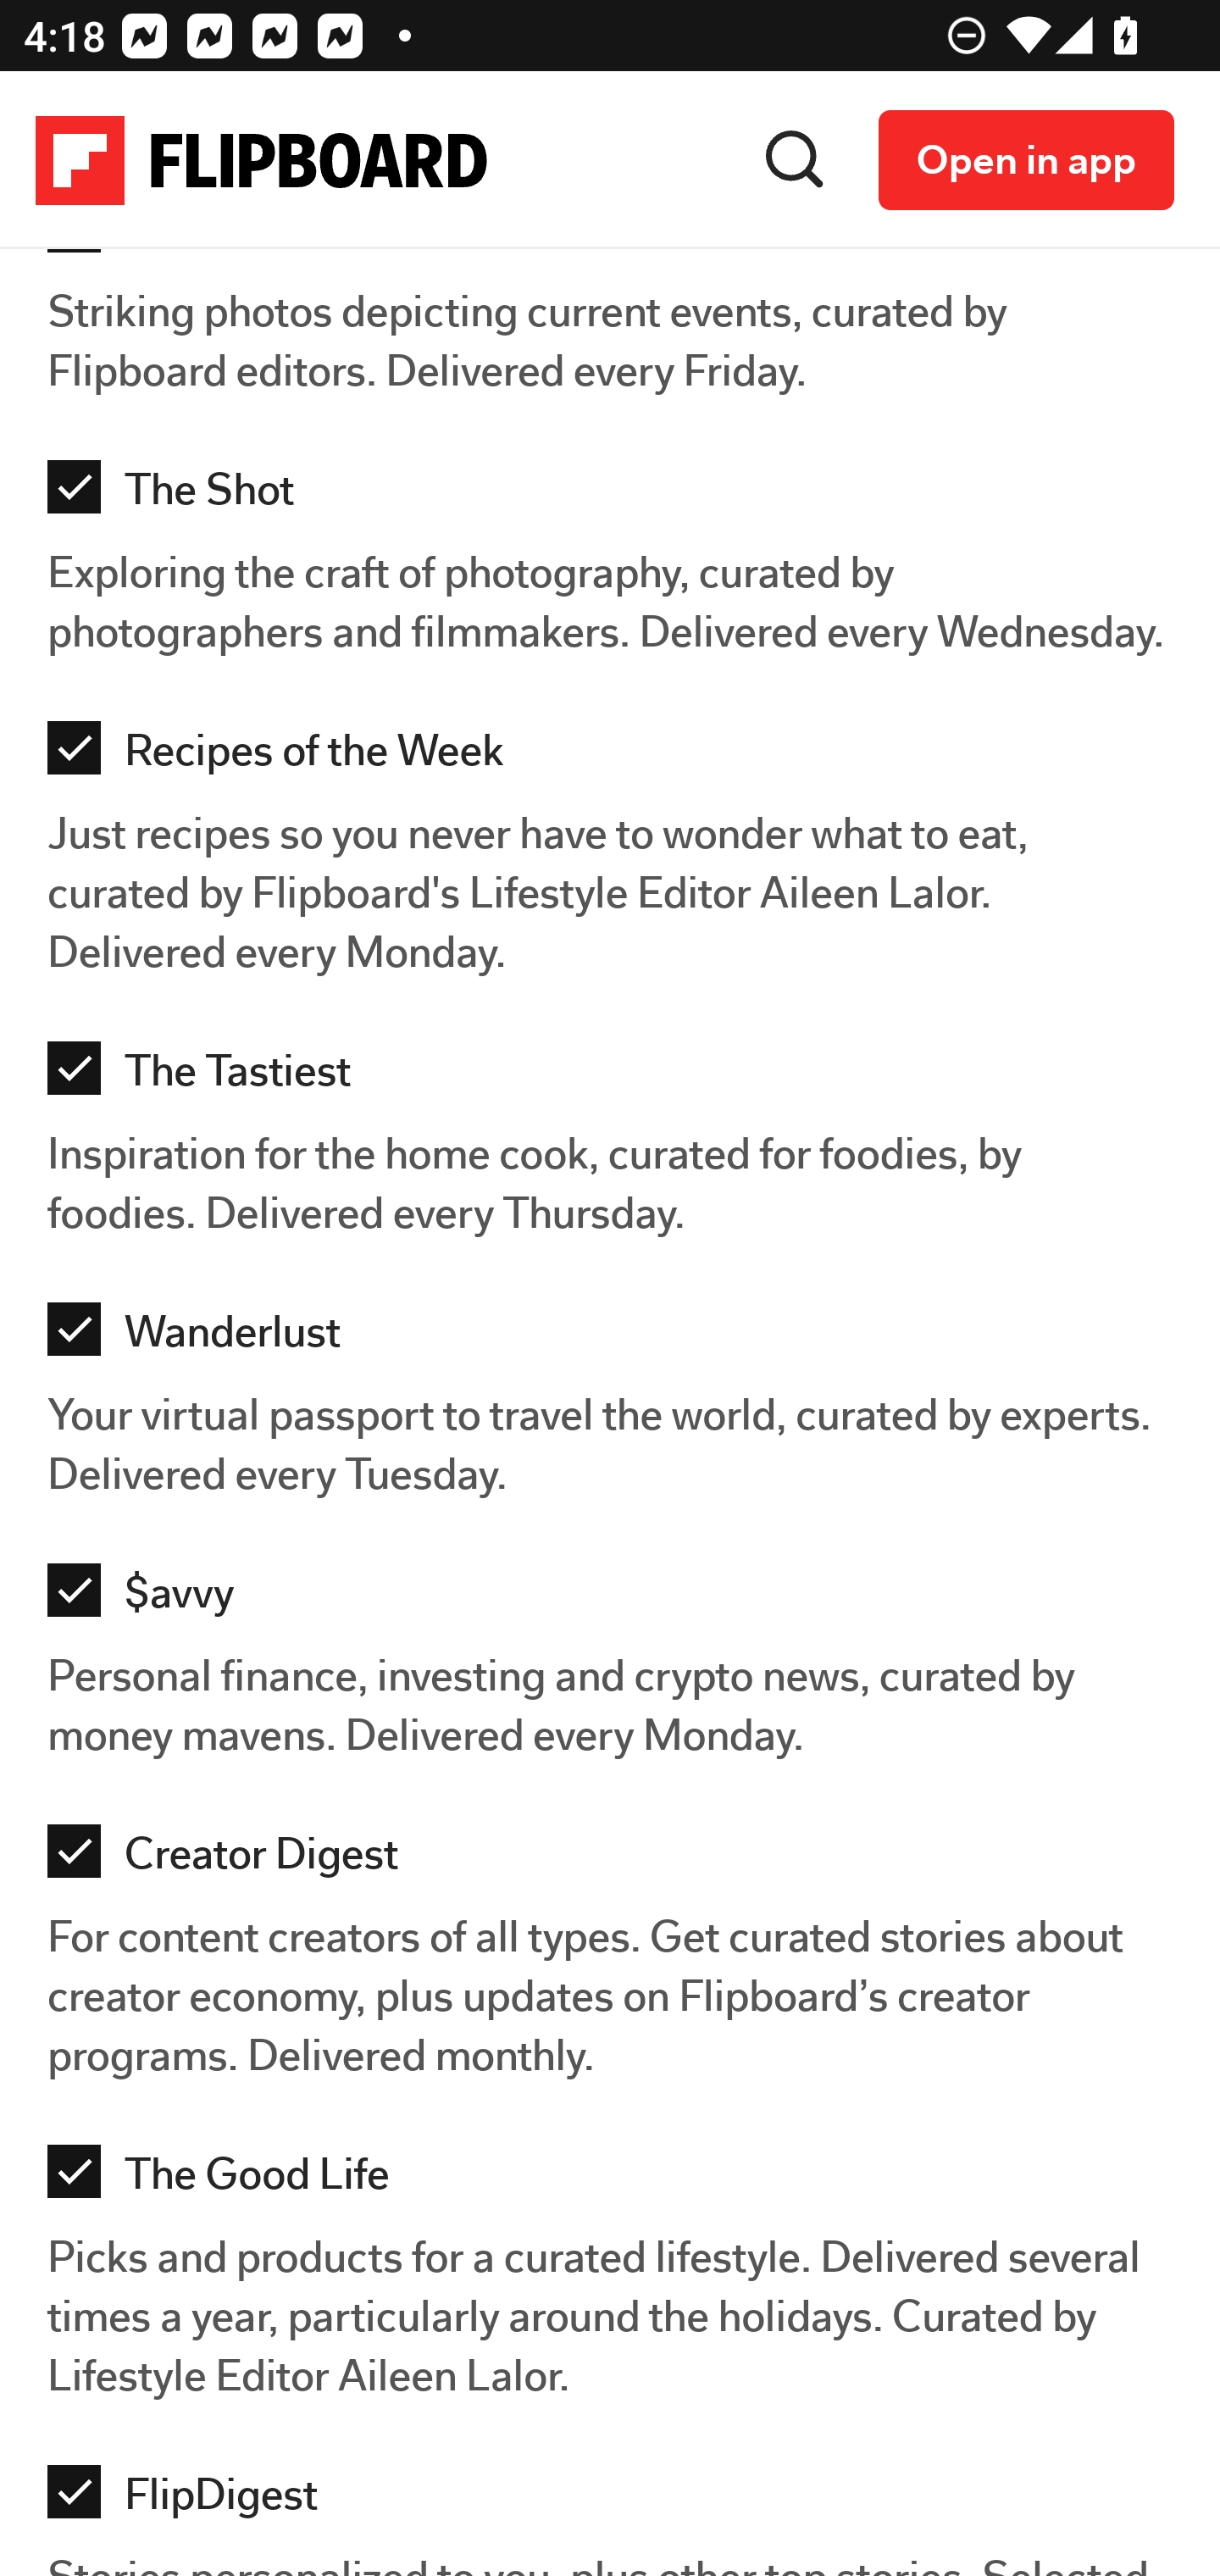 Image resolution: width=1220 pixels, height=2576 pixels. I want to click on checkmark The Tastiest, so click(618, 1078).